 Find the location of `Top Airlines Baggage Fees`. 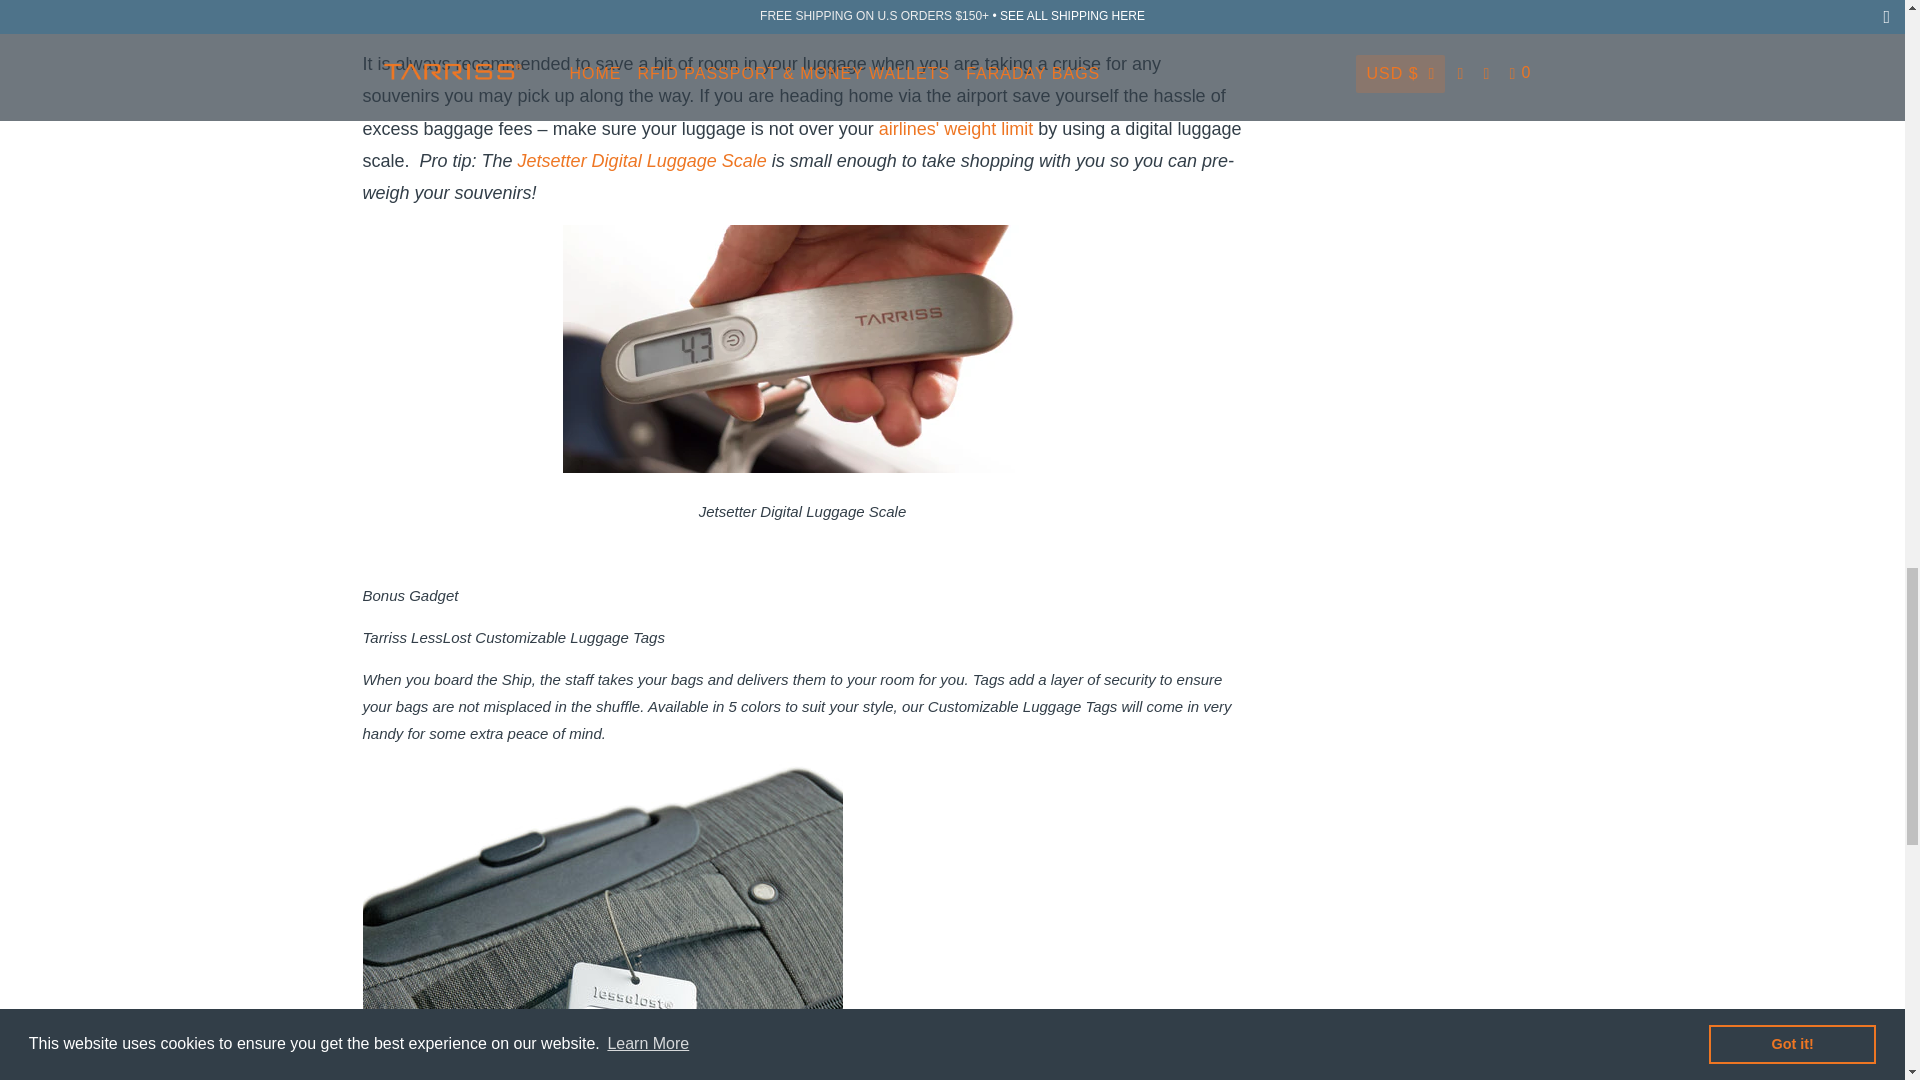

Top Airlines Baggage Fees is located at coordinates (956, 128).